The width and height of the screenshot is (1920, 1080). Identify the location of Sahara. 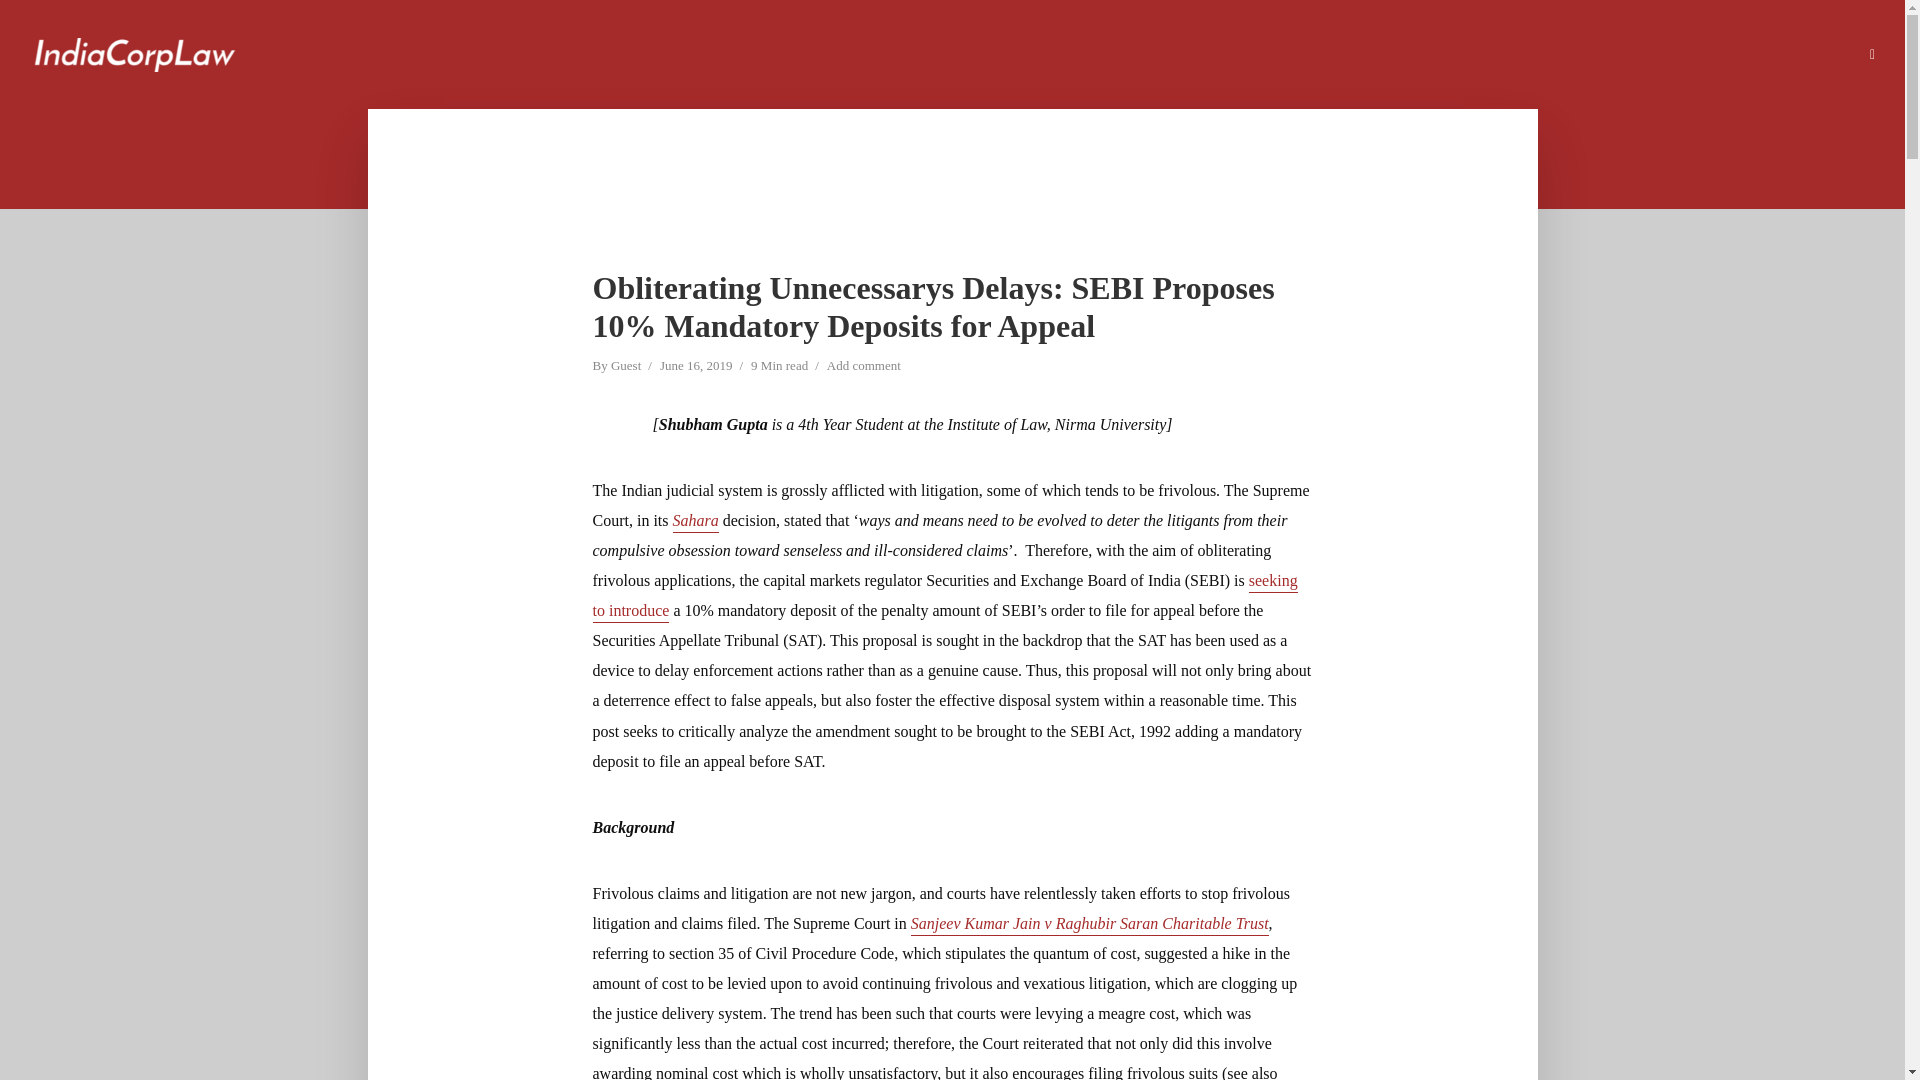
(696, 522).